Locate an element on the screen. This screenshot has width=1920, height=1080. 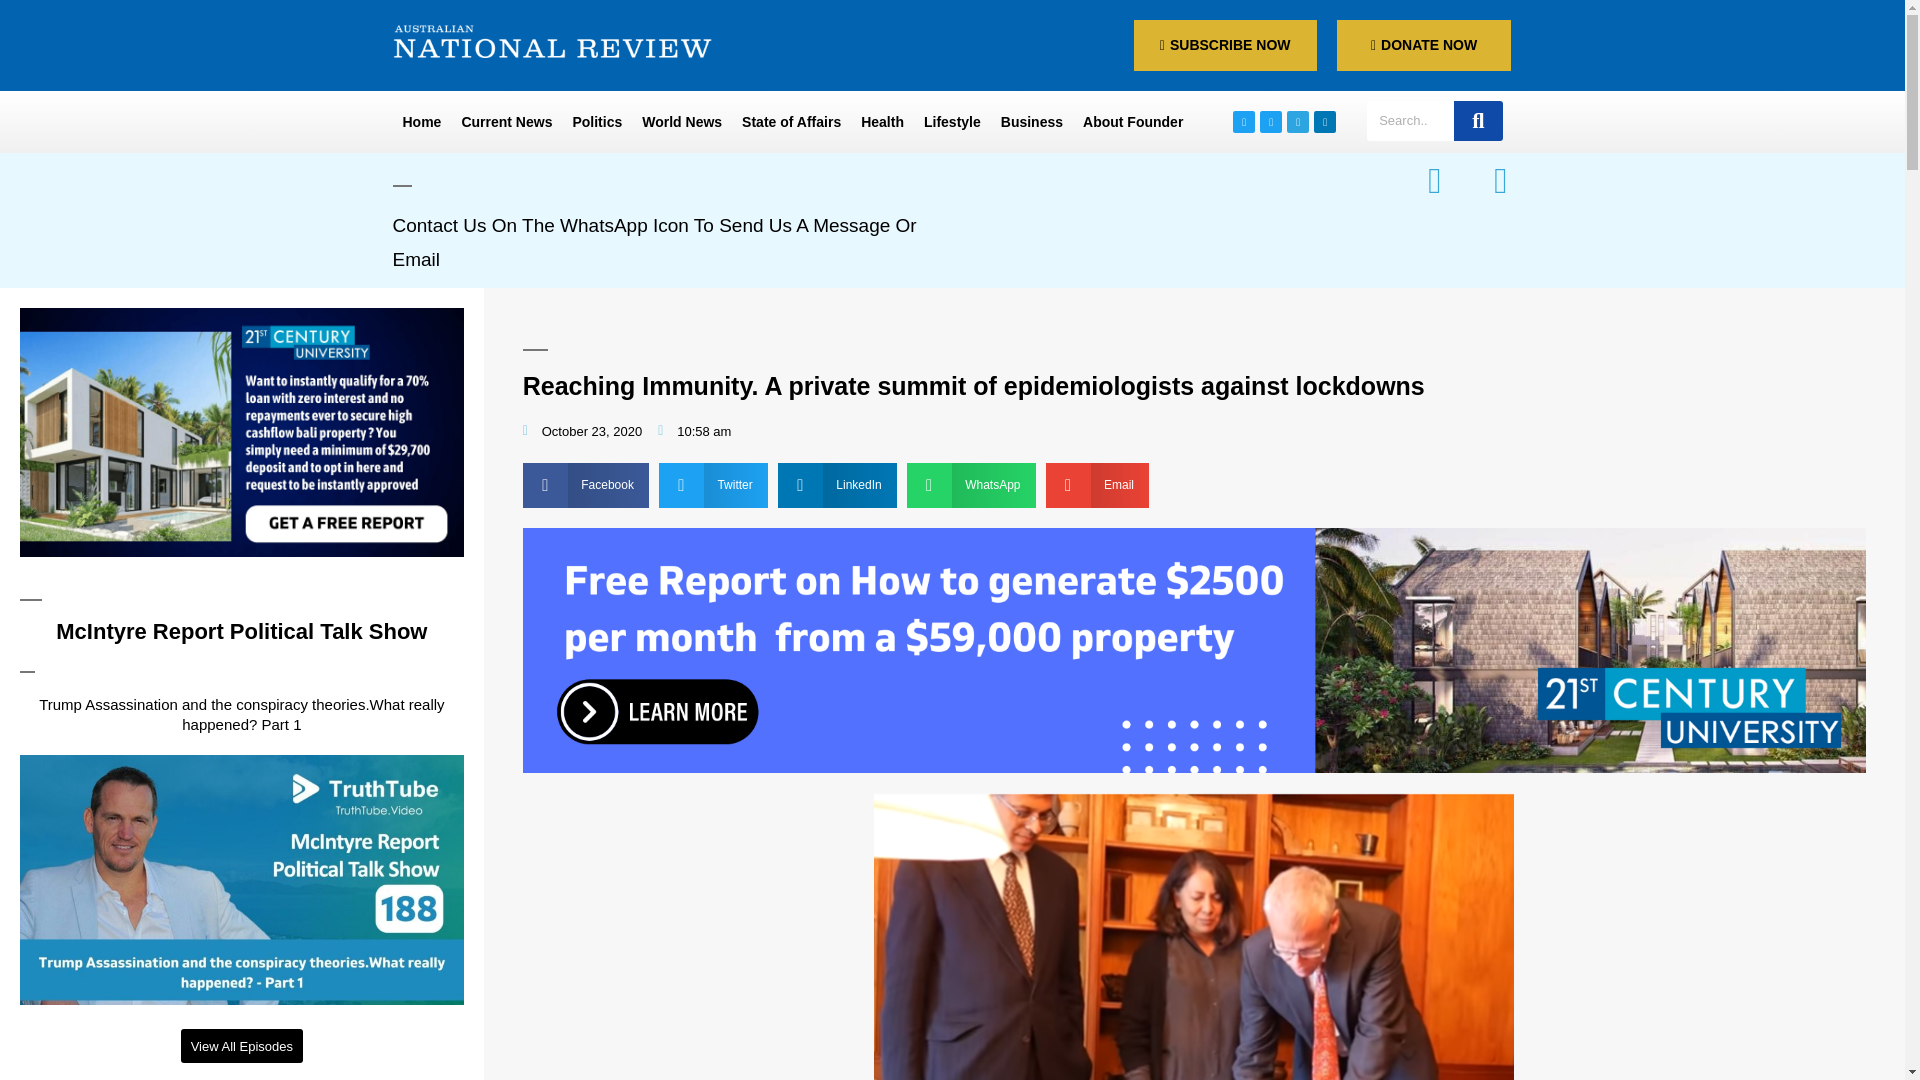
SUBSCRIBE NOW is located at coordinates (1226, 46).